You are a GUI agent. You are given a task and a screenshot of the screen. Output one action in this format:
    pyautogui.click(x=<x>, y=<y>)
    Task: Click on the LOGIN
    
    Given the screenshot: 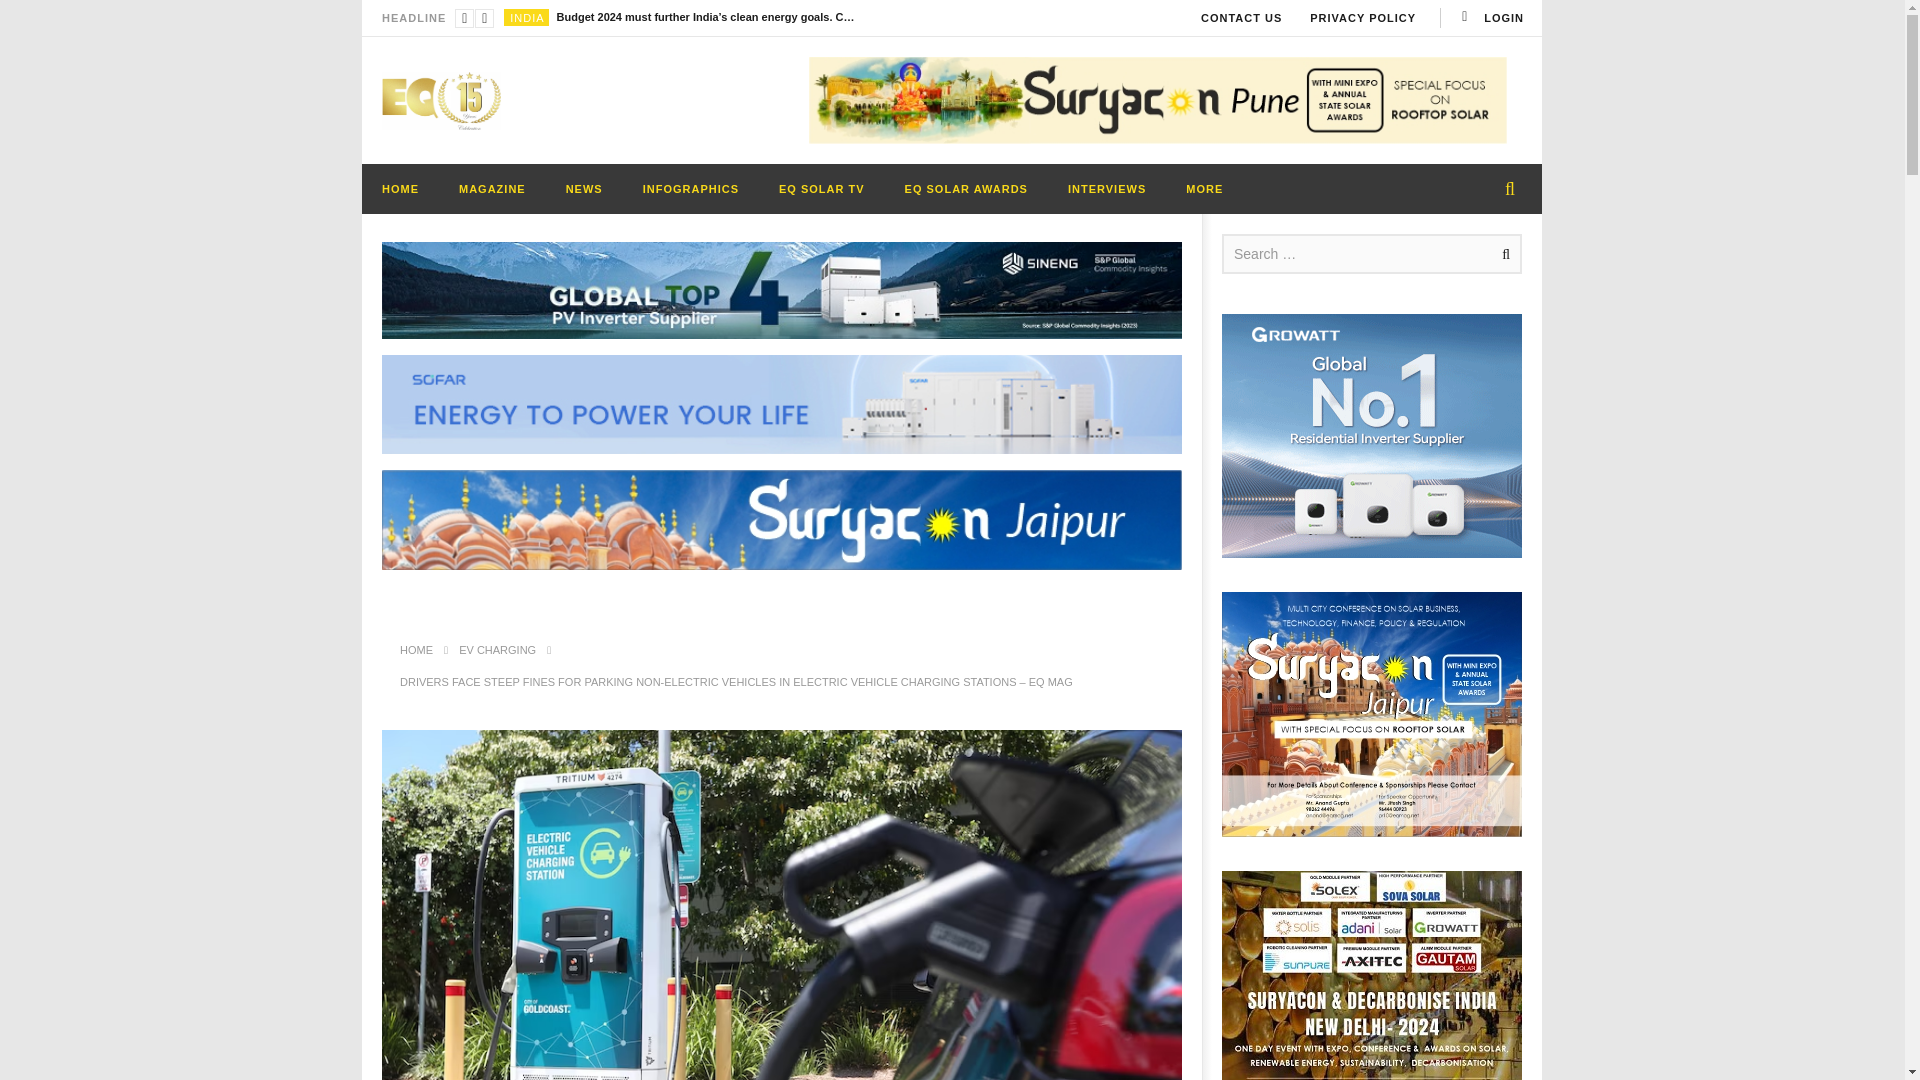 What is the action you would take?
    pyautogui.click(x=1490, y=18)
    